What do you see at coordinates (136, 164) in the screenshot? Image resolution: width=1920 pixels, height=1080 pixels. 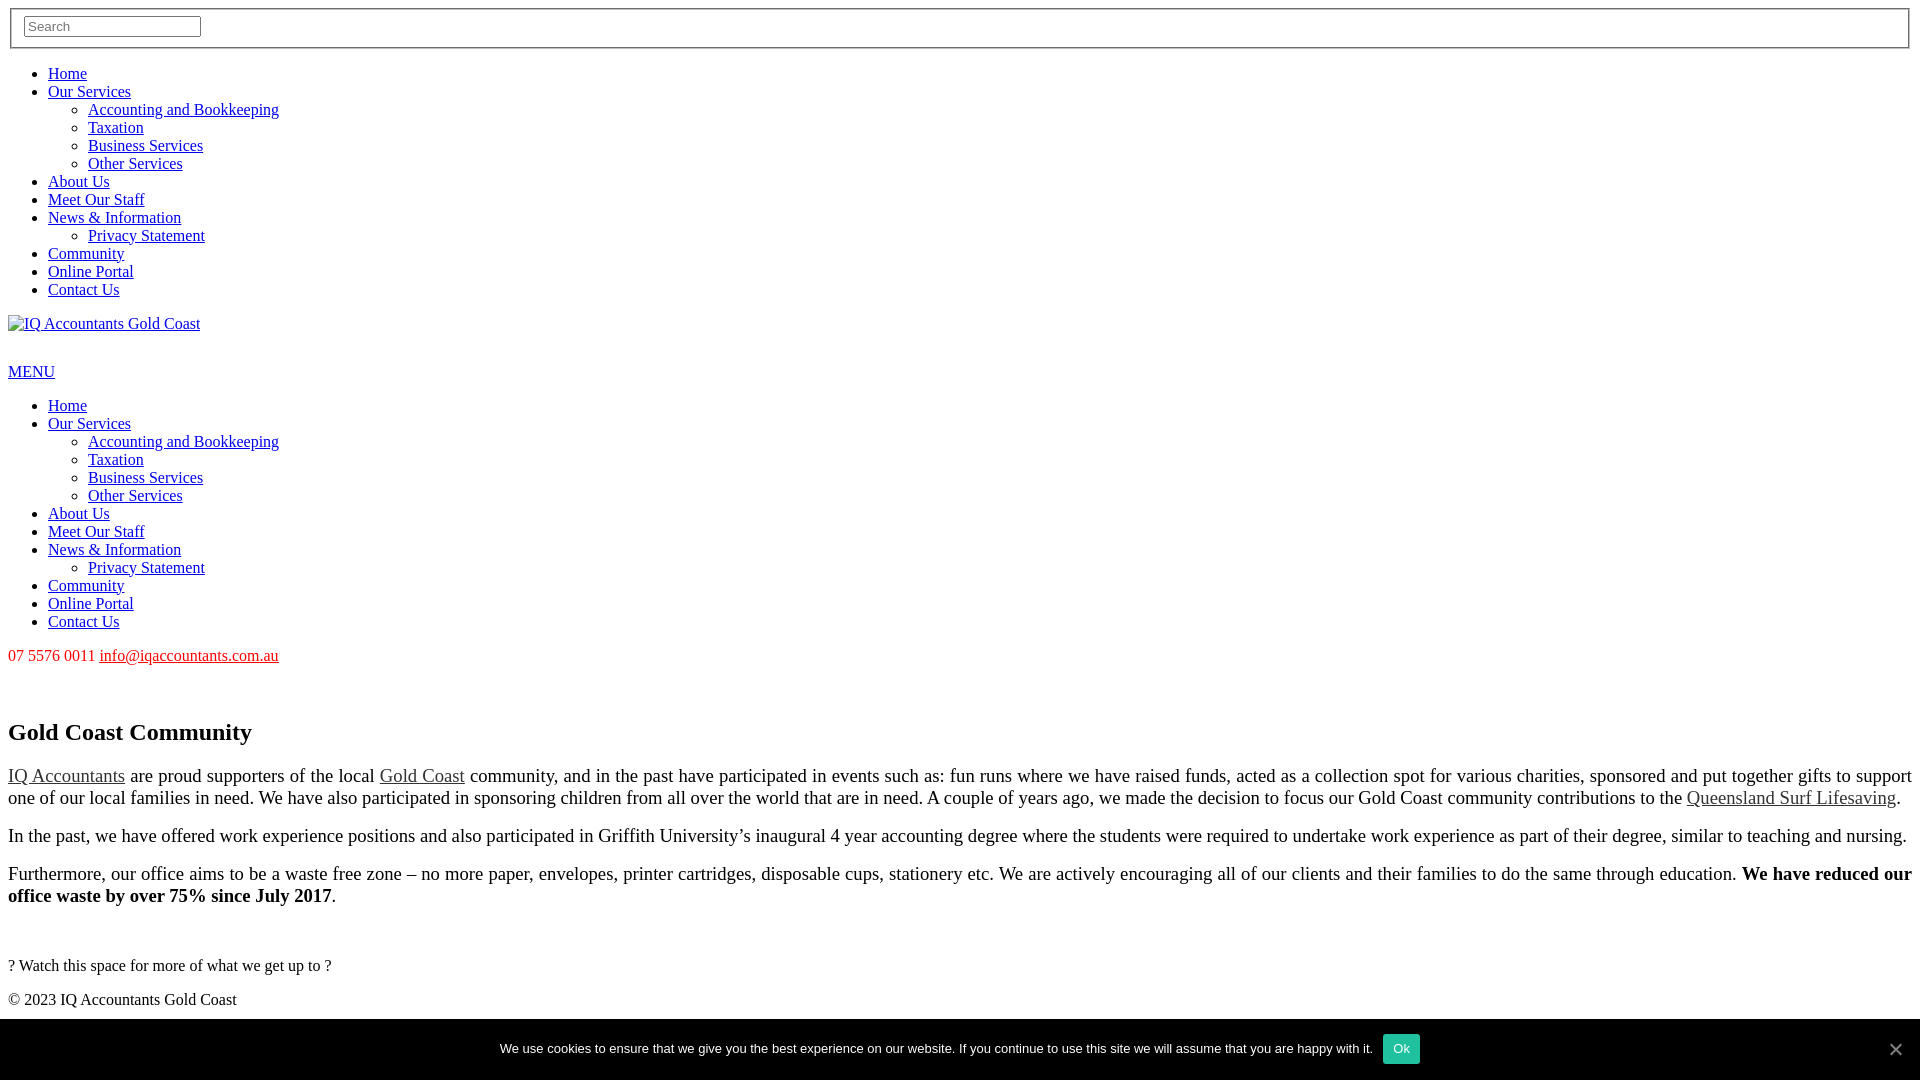 I see `Other Services` at bounding box center [136, 164].